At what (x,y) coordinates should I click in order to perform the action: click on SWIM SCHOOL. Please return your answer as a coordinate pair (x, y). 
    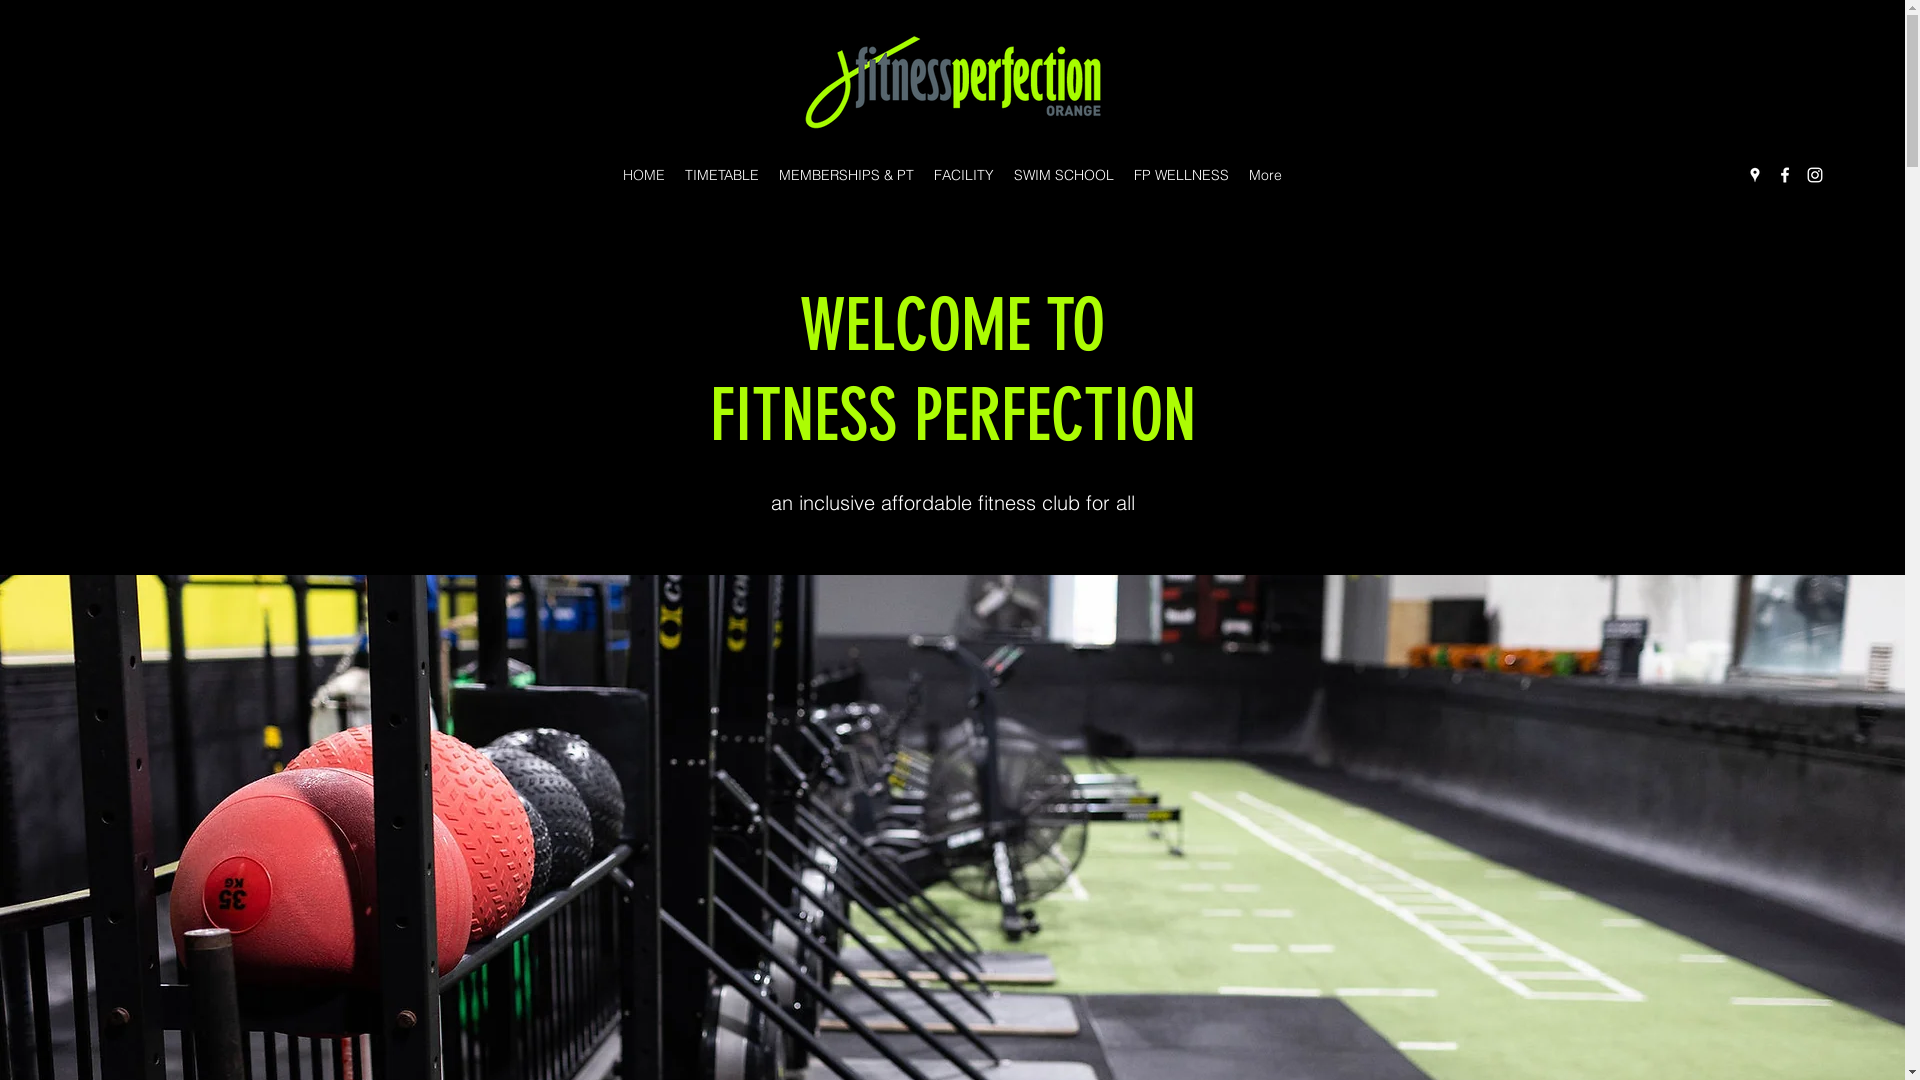
    Looking at the image, I should click on (1064, 175).